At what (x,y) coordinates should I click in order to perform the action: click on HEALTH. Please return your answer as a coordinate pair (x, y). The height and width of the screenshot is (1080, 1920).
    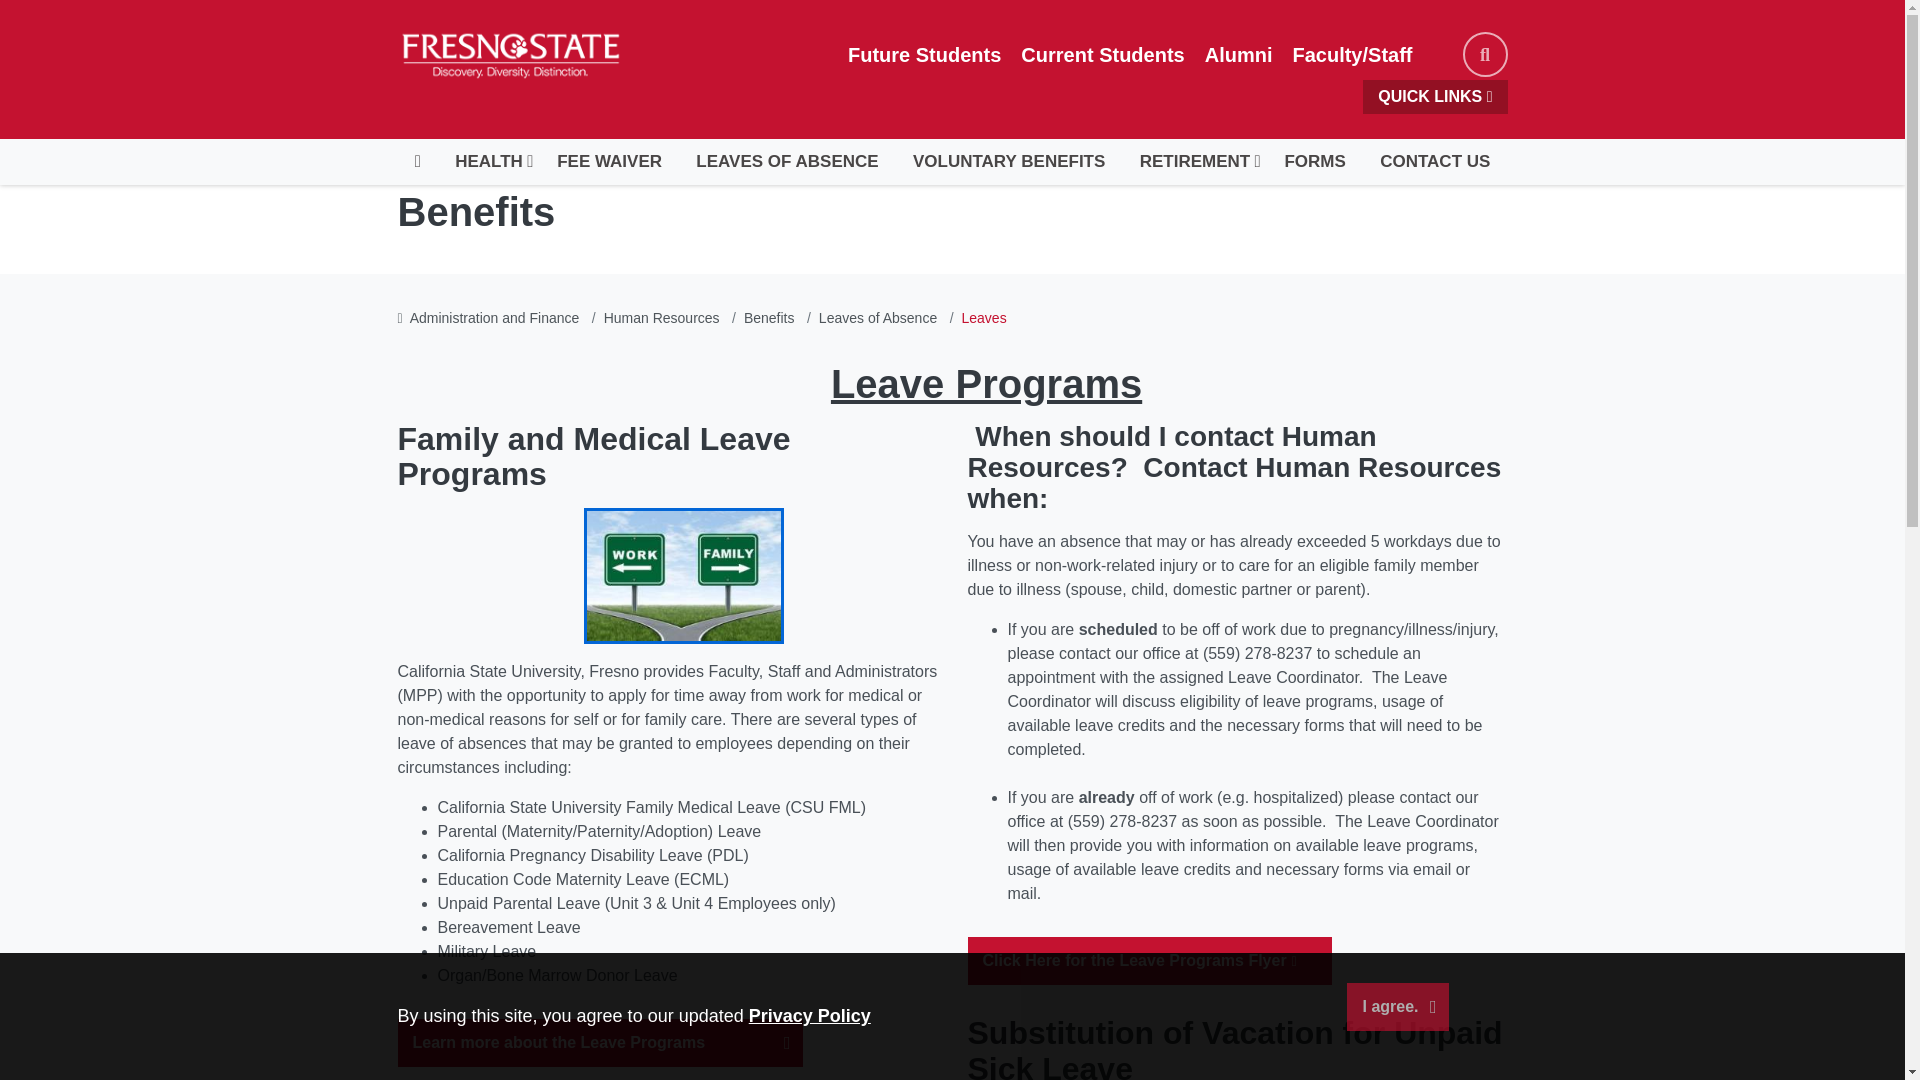
    Looking at the image, I should click on (488, 162).